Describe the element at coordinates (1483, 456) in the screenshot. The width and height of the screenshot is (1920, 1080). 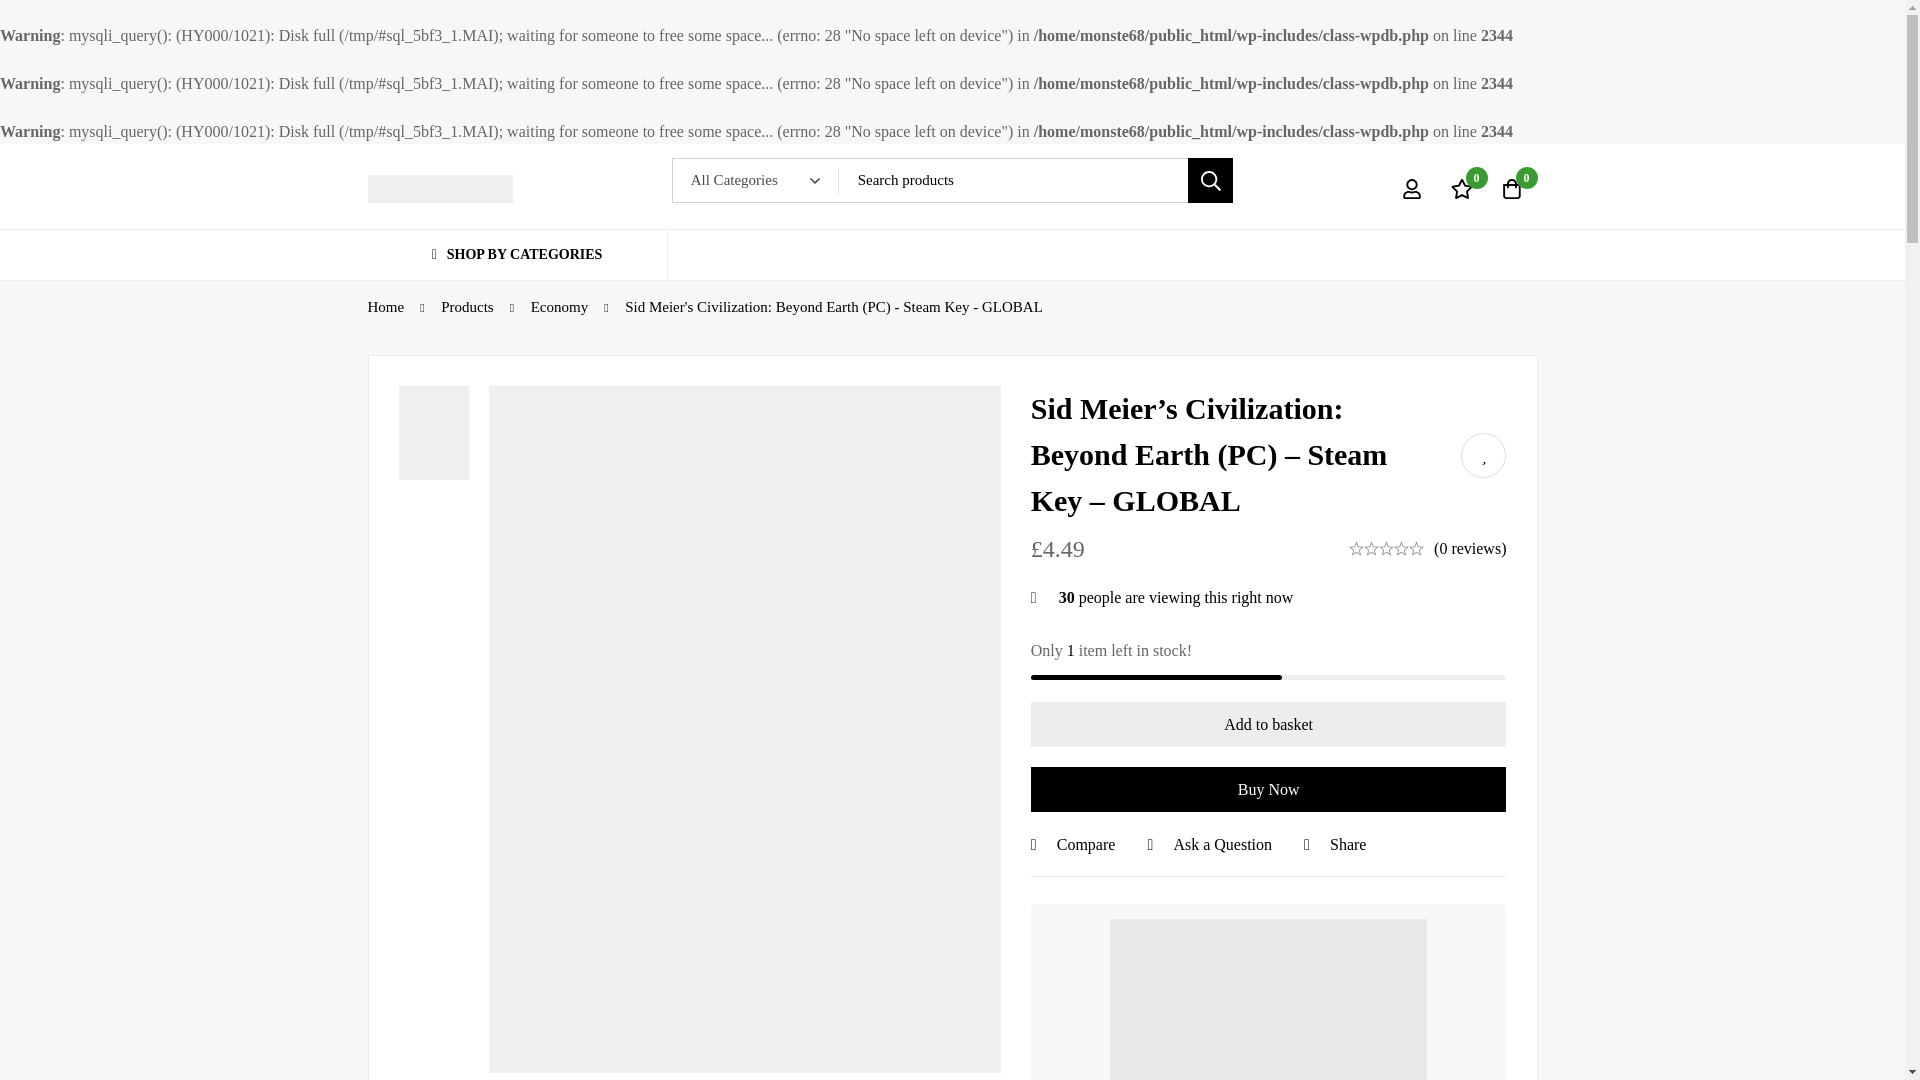
I see `Add To Wishlist` at that location.